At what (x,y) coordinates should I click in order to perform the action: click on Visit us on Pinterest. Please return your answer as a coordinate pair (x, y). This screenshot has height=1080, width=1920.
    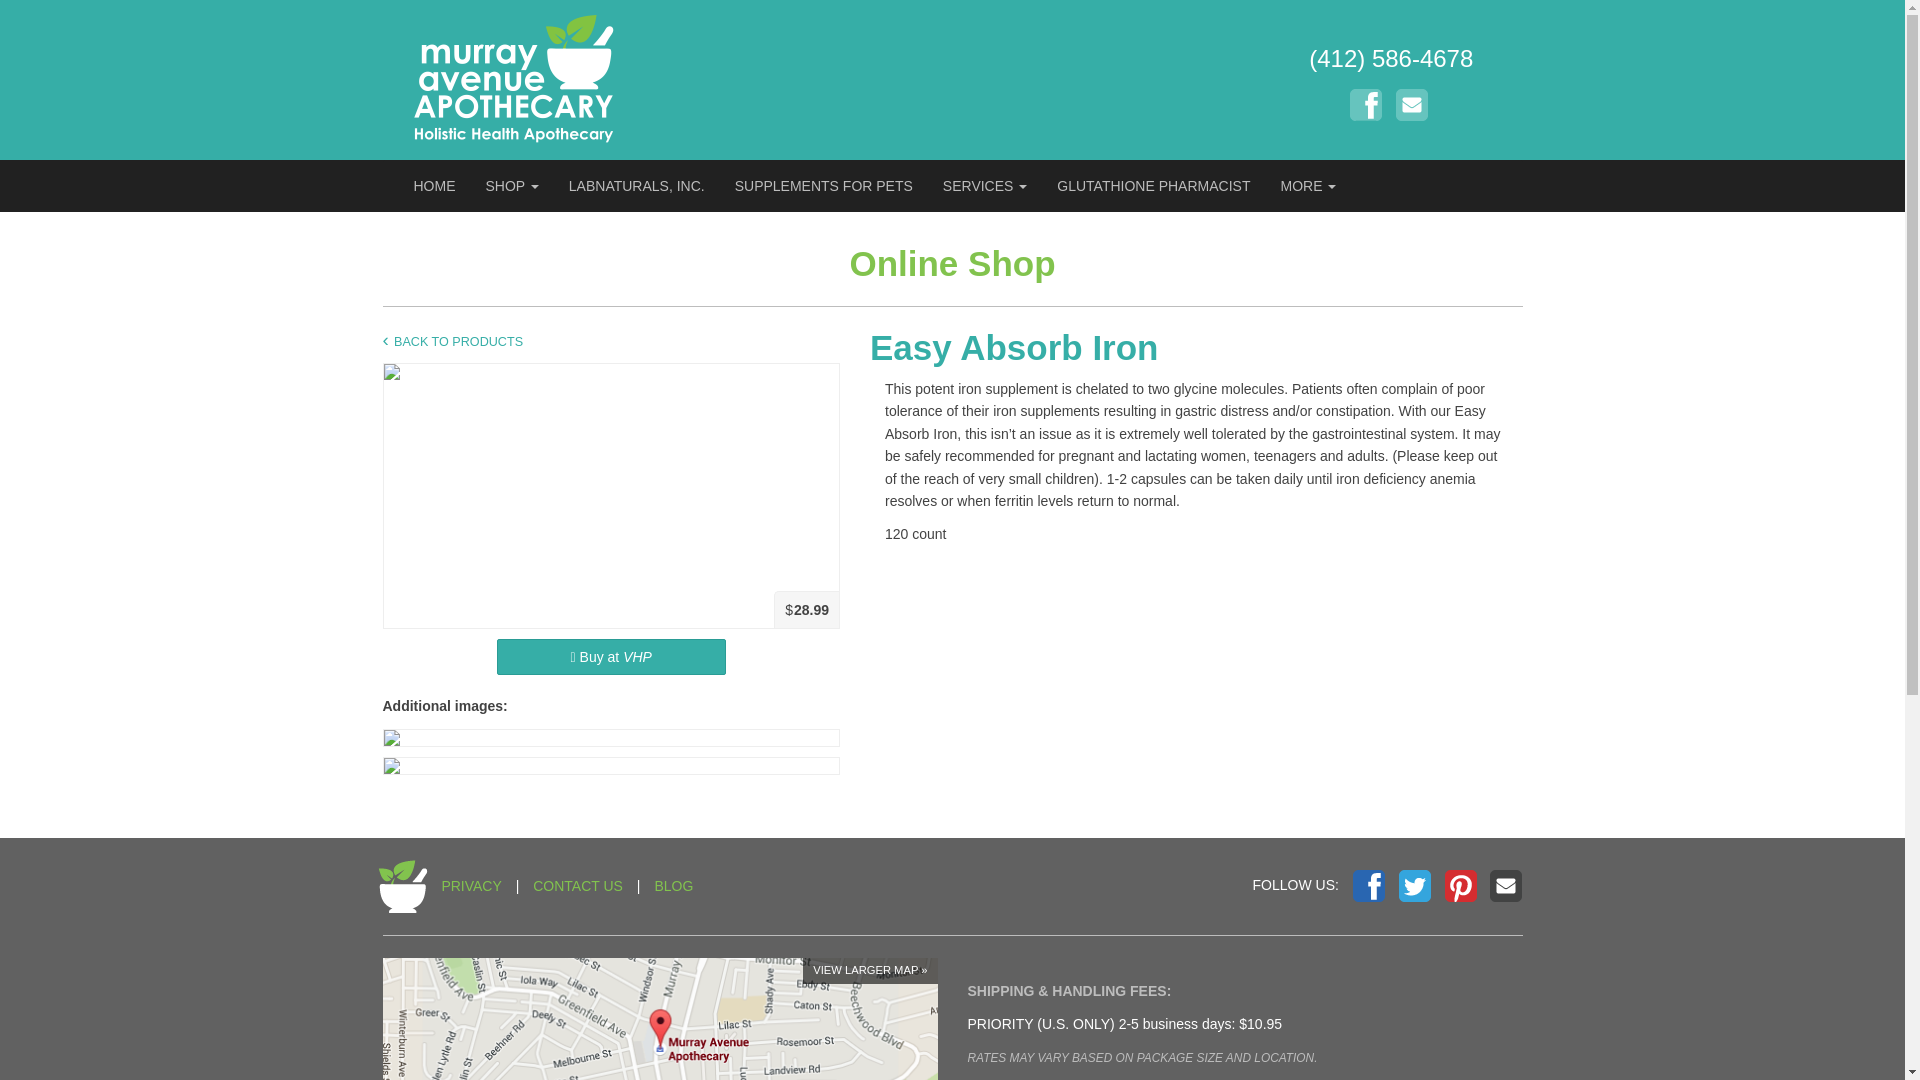
    Looking at the image, I should click on (1460, 886).